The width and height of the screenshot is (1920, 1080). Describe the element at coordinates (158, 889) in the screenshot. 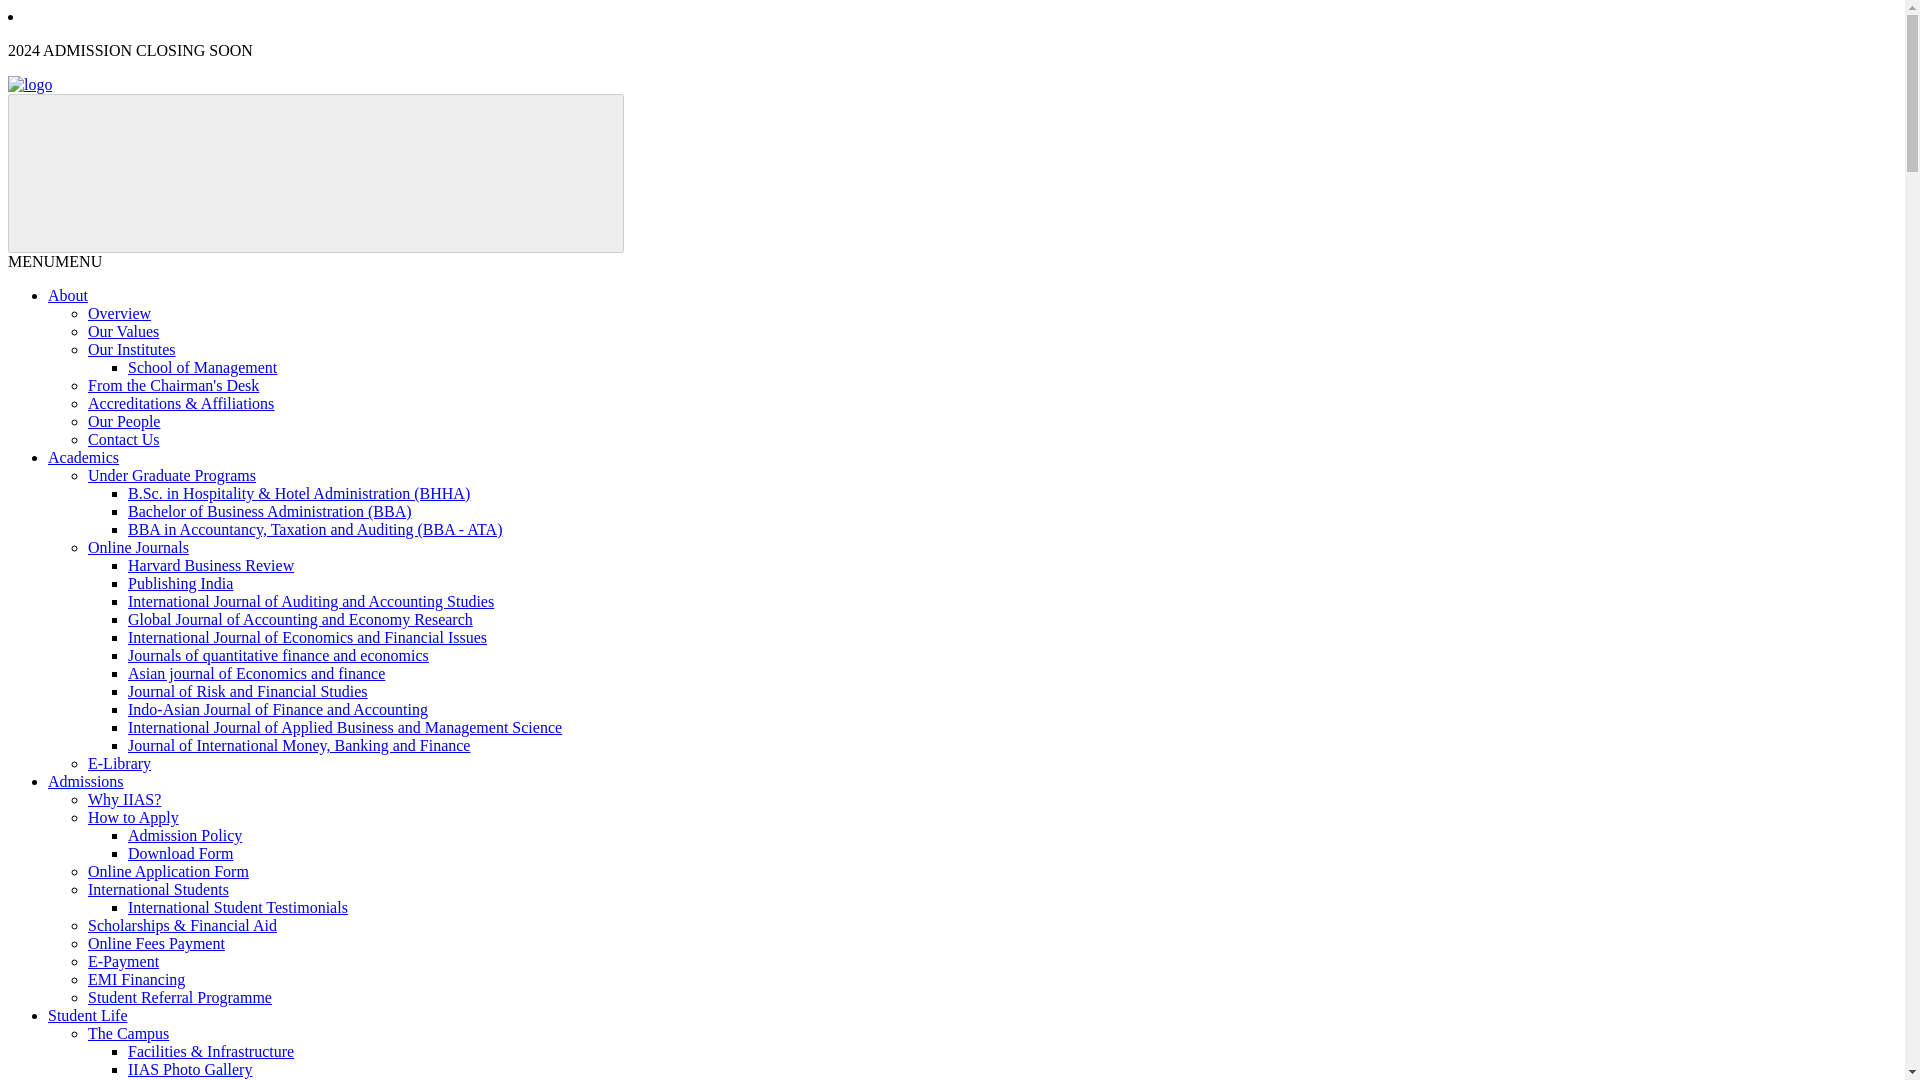

I see `International Students` at that location.